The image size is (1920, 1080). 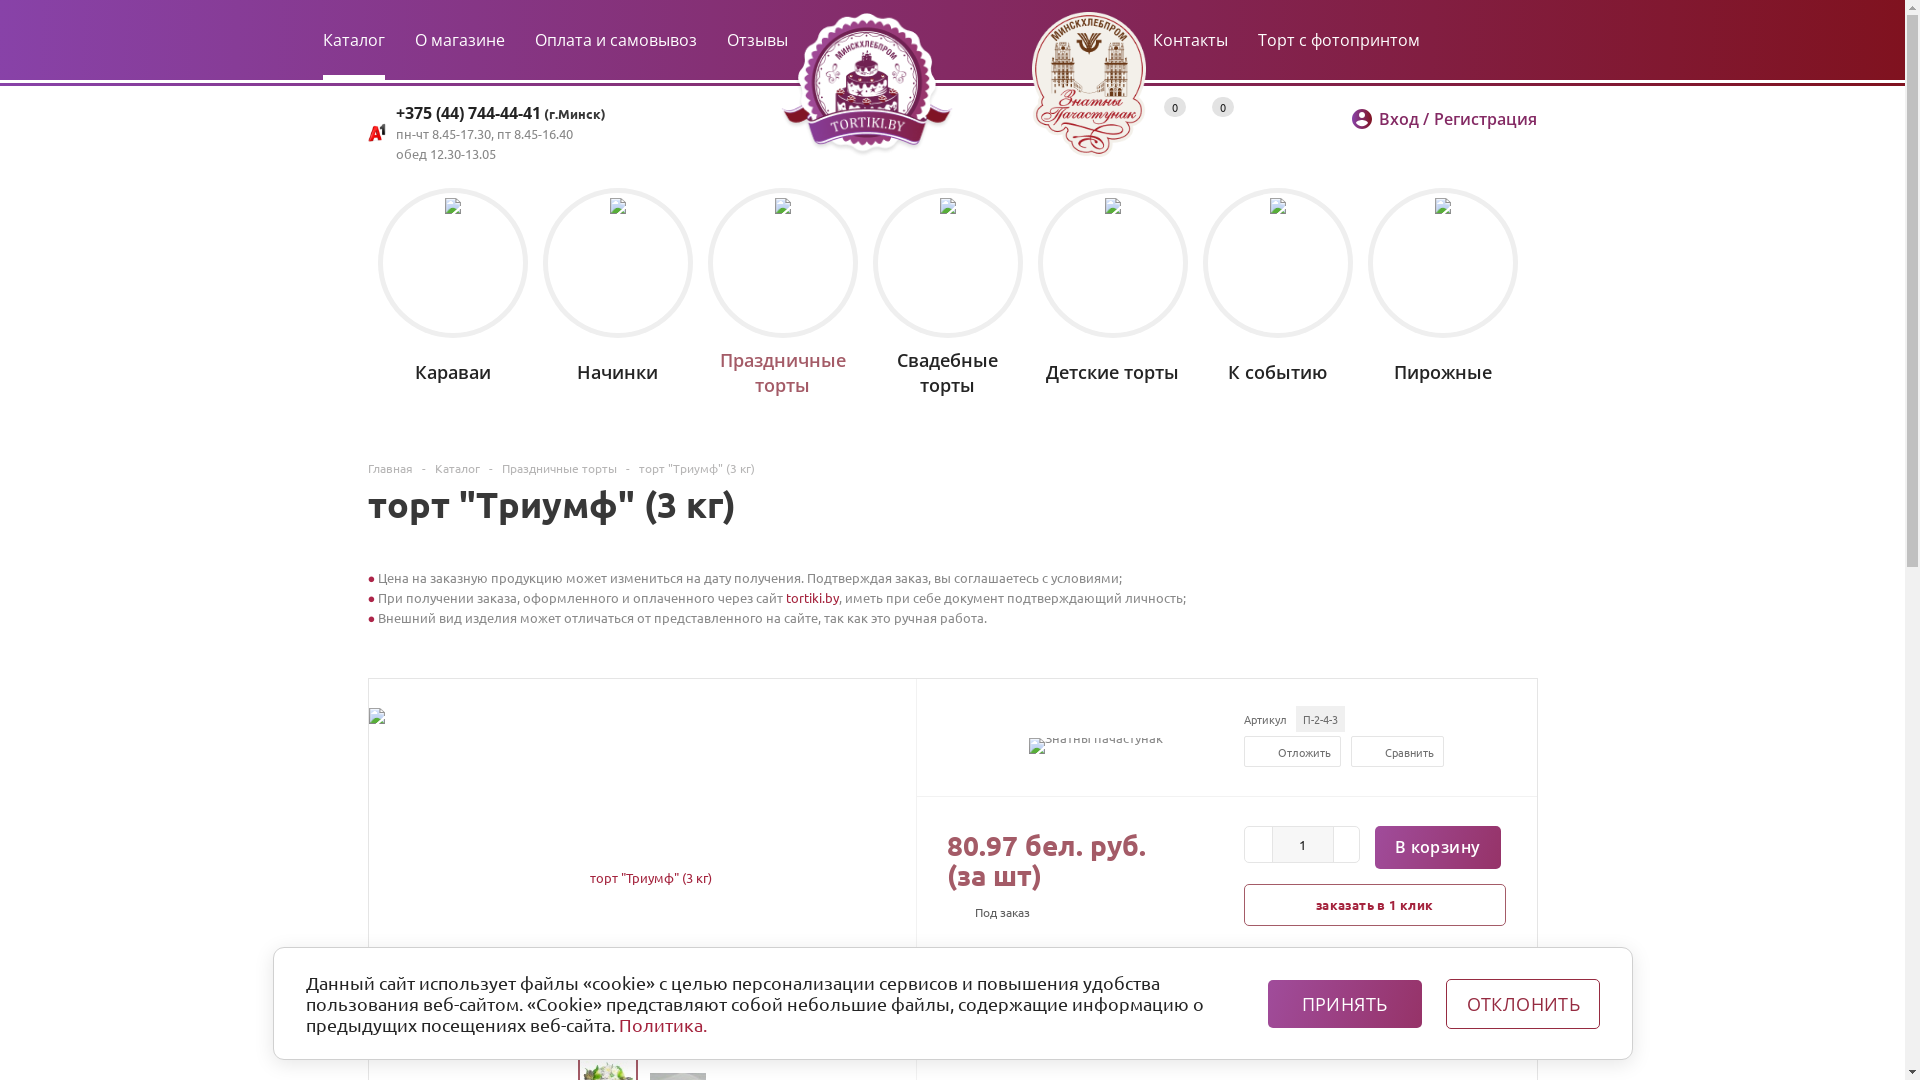 What do you see at coordinates (468, 113) in the screenshot?
I see `+375 (44) 744-44-41` at bounding box center [468, 113].